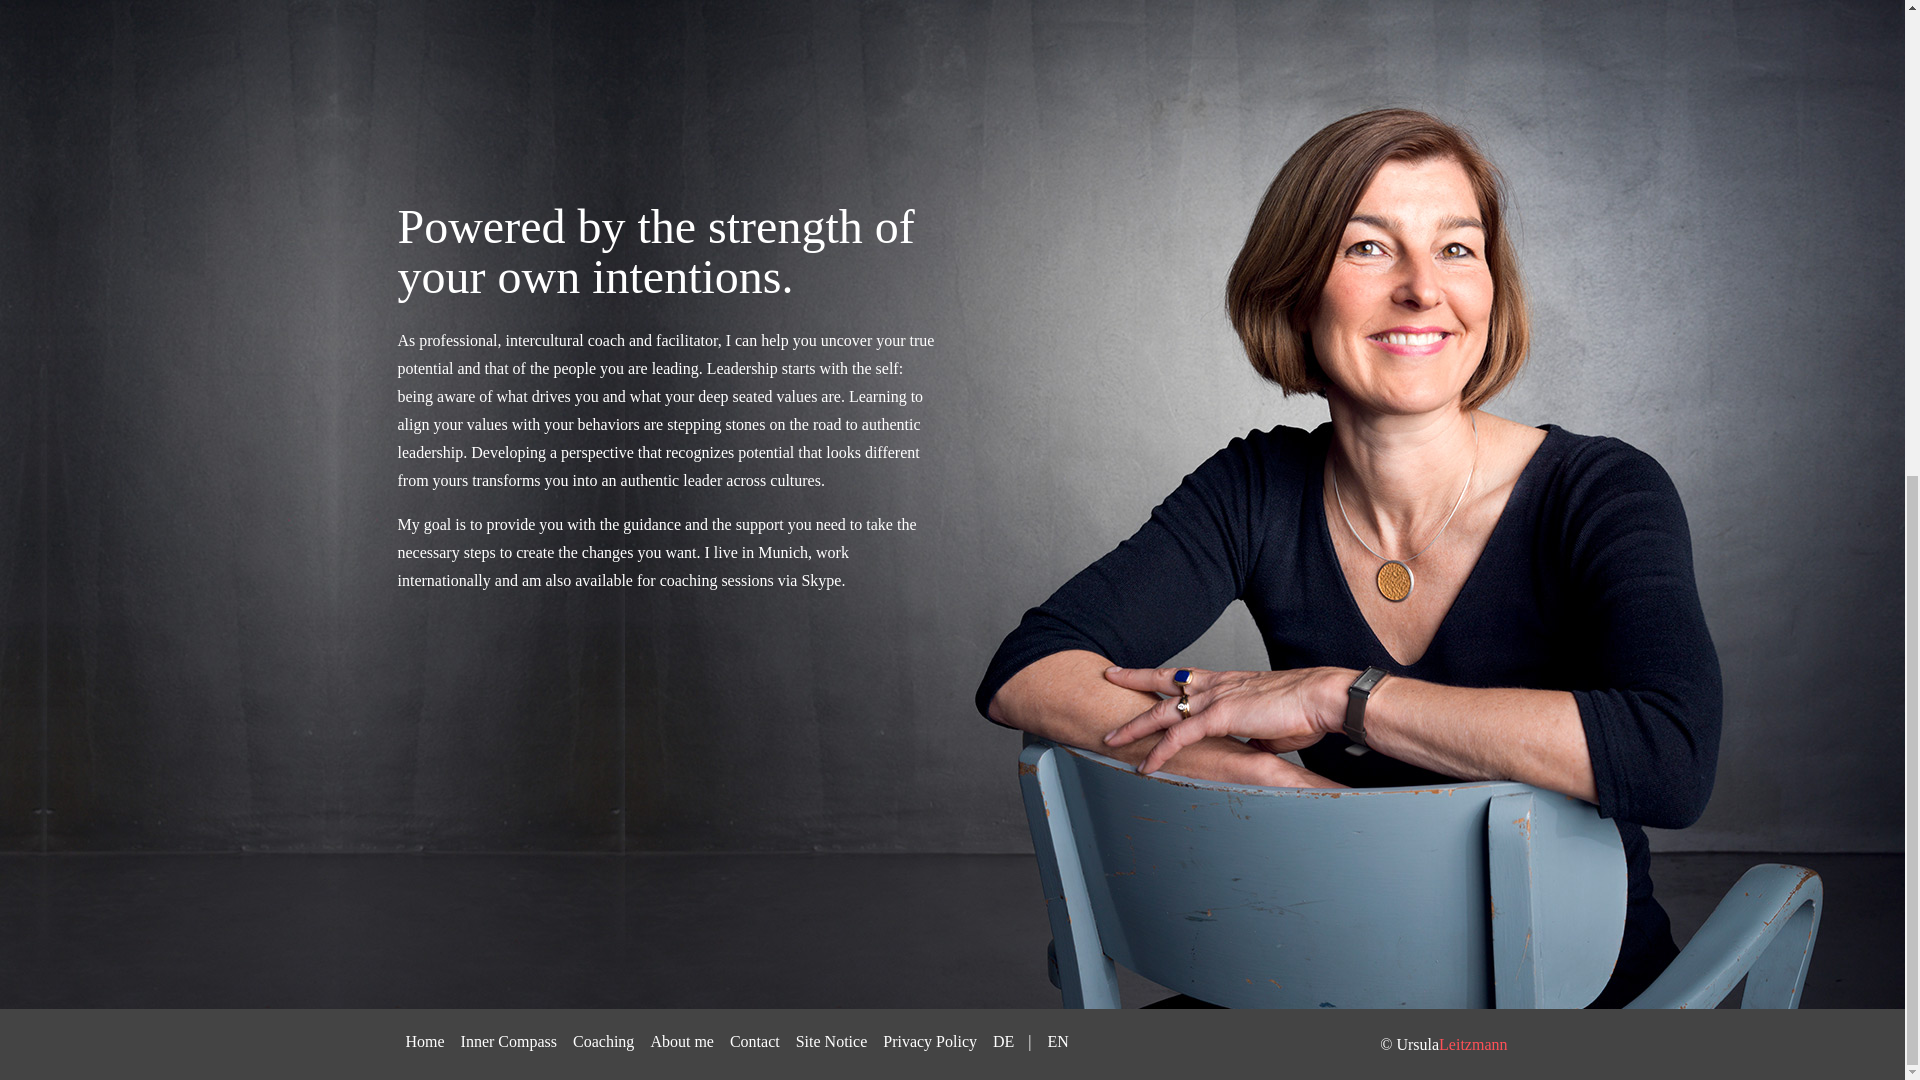  Describe the element at coordinates (681, 197) in the screenshot. I see `About me` at that location.